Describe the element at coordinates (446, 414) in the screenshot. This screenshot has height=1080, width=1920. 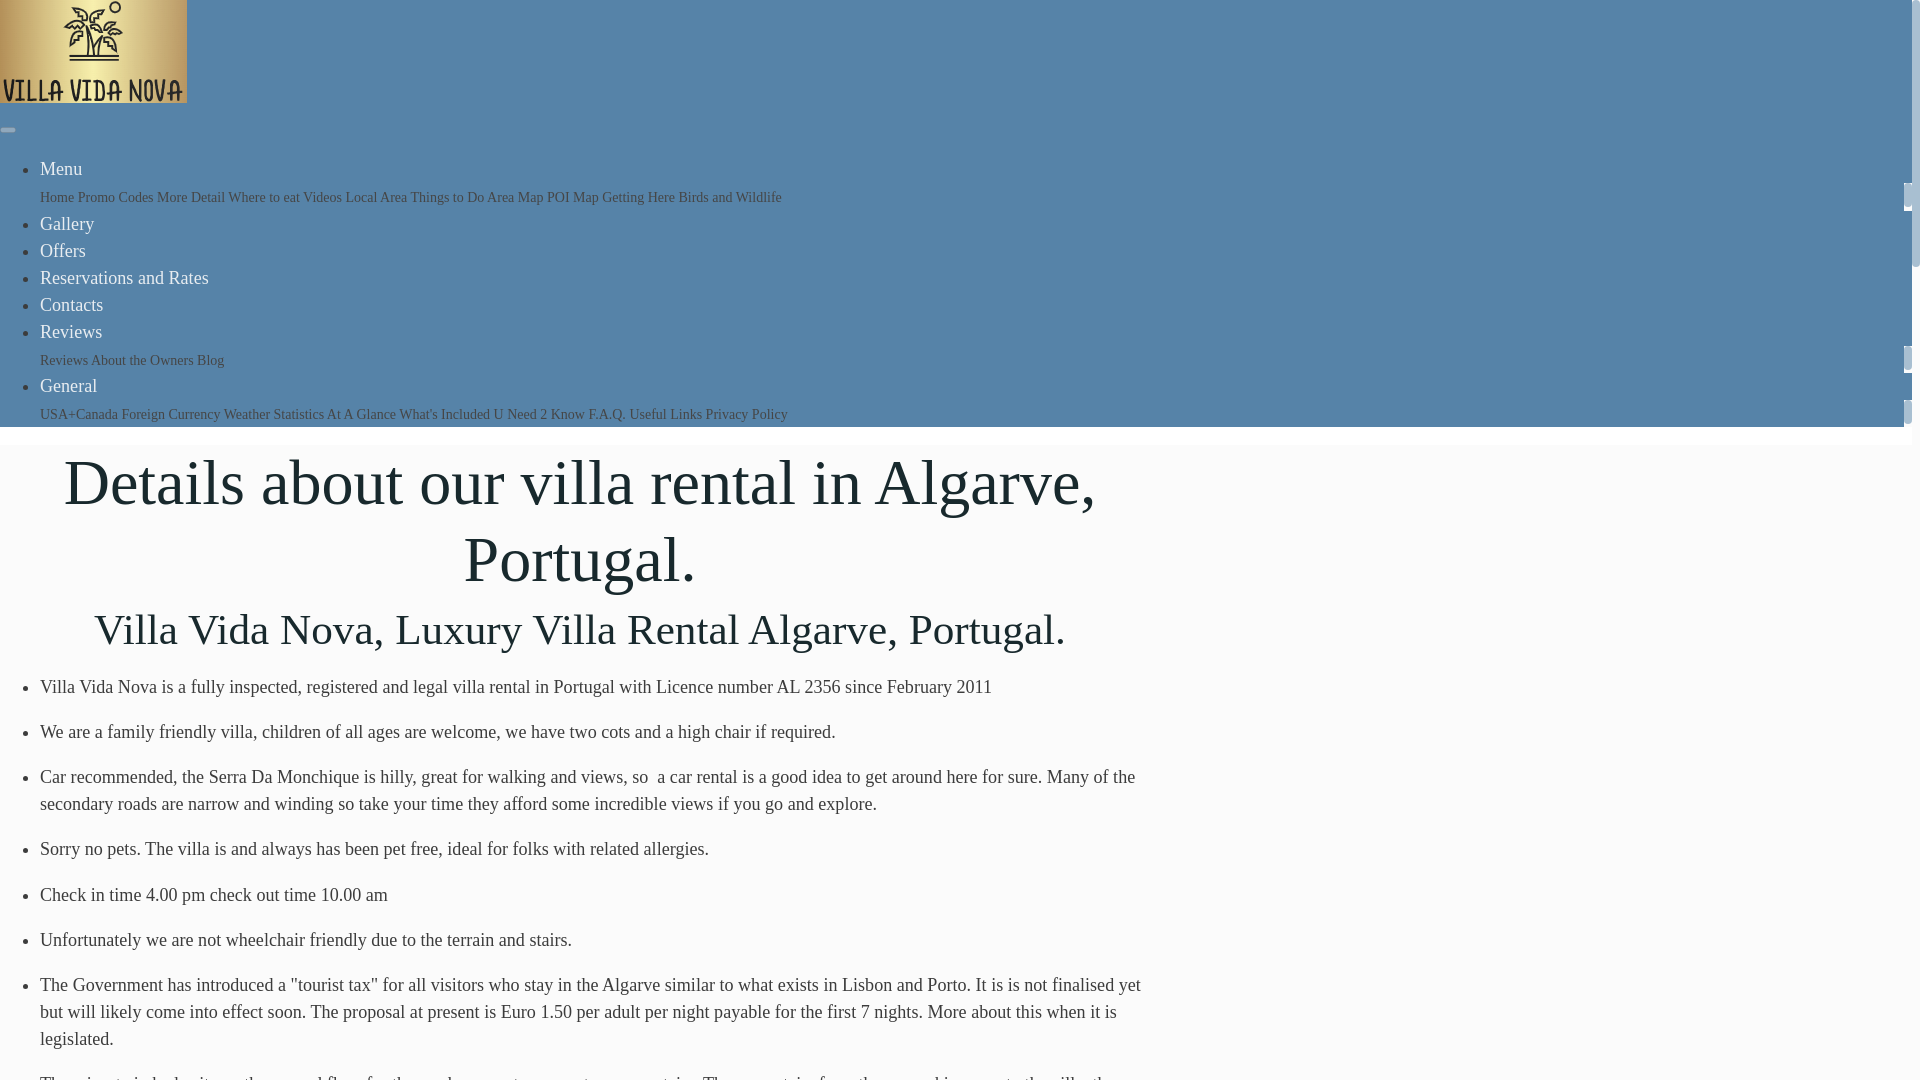
I see `What's Included` at that location.